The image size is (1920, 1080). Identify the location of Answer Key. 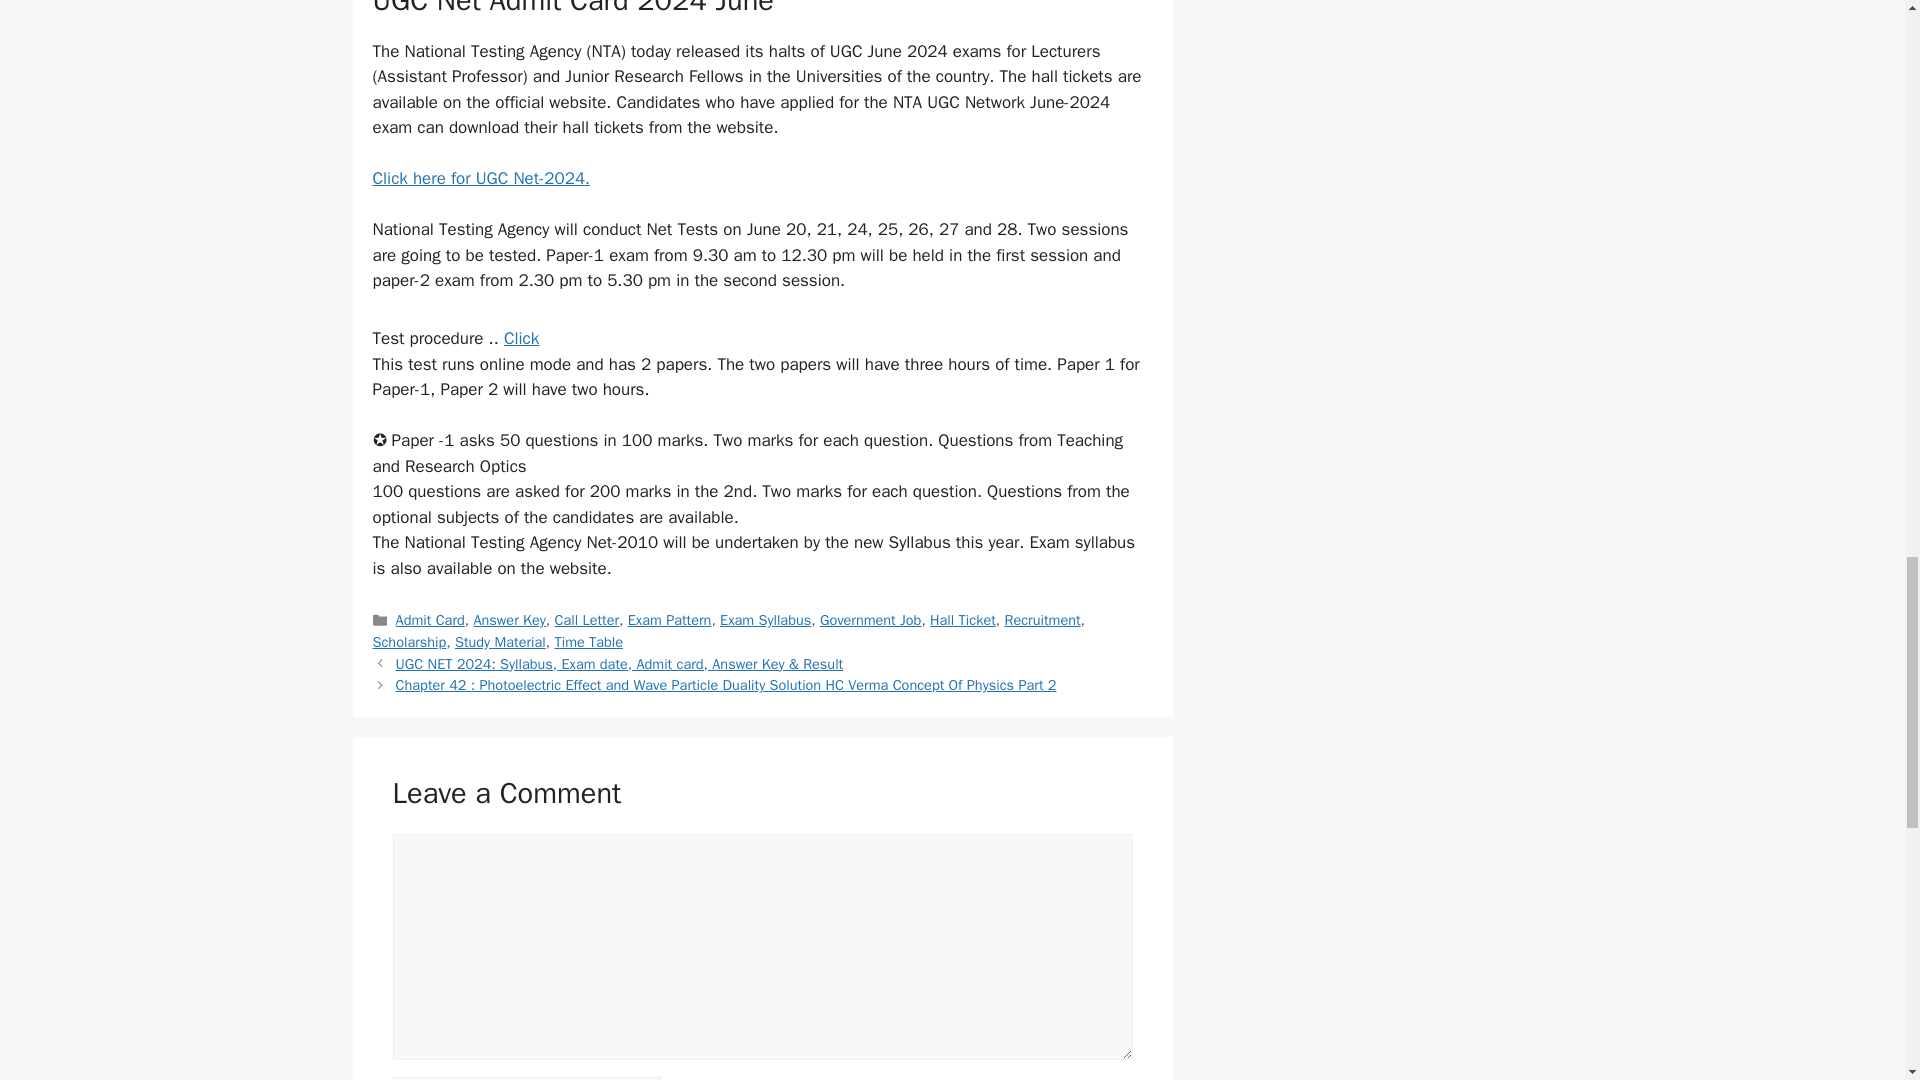
(508, 620).